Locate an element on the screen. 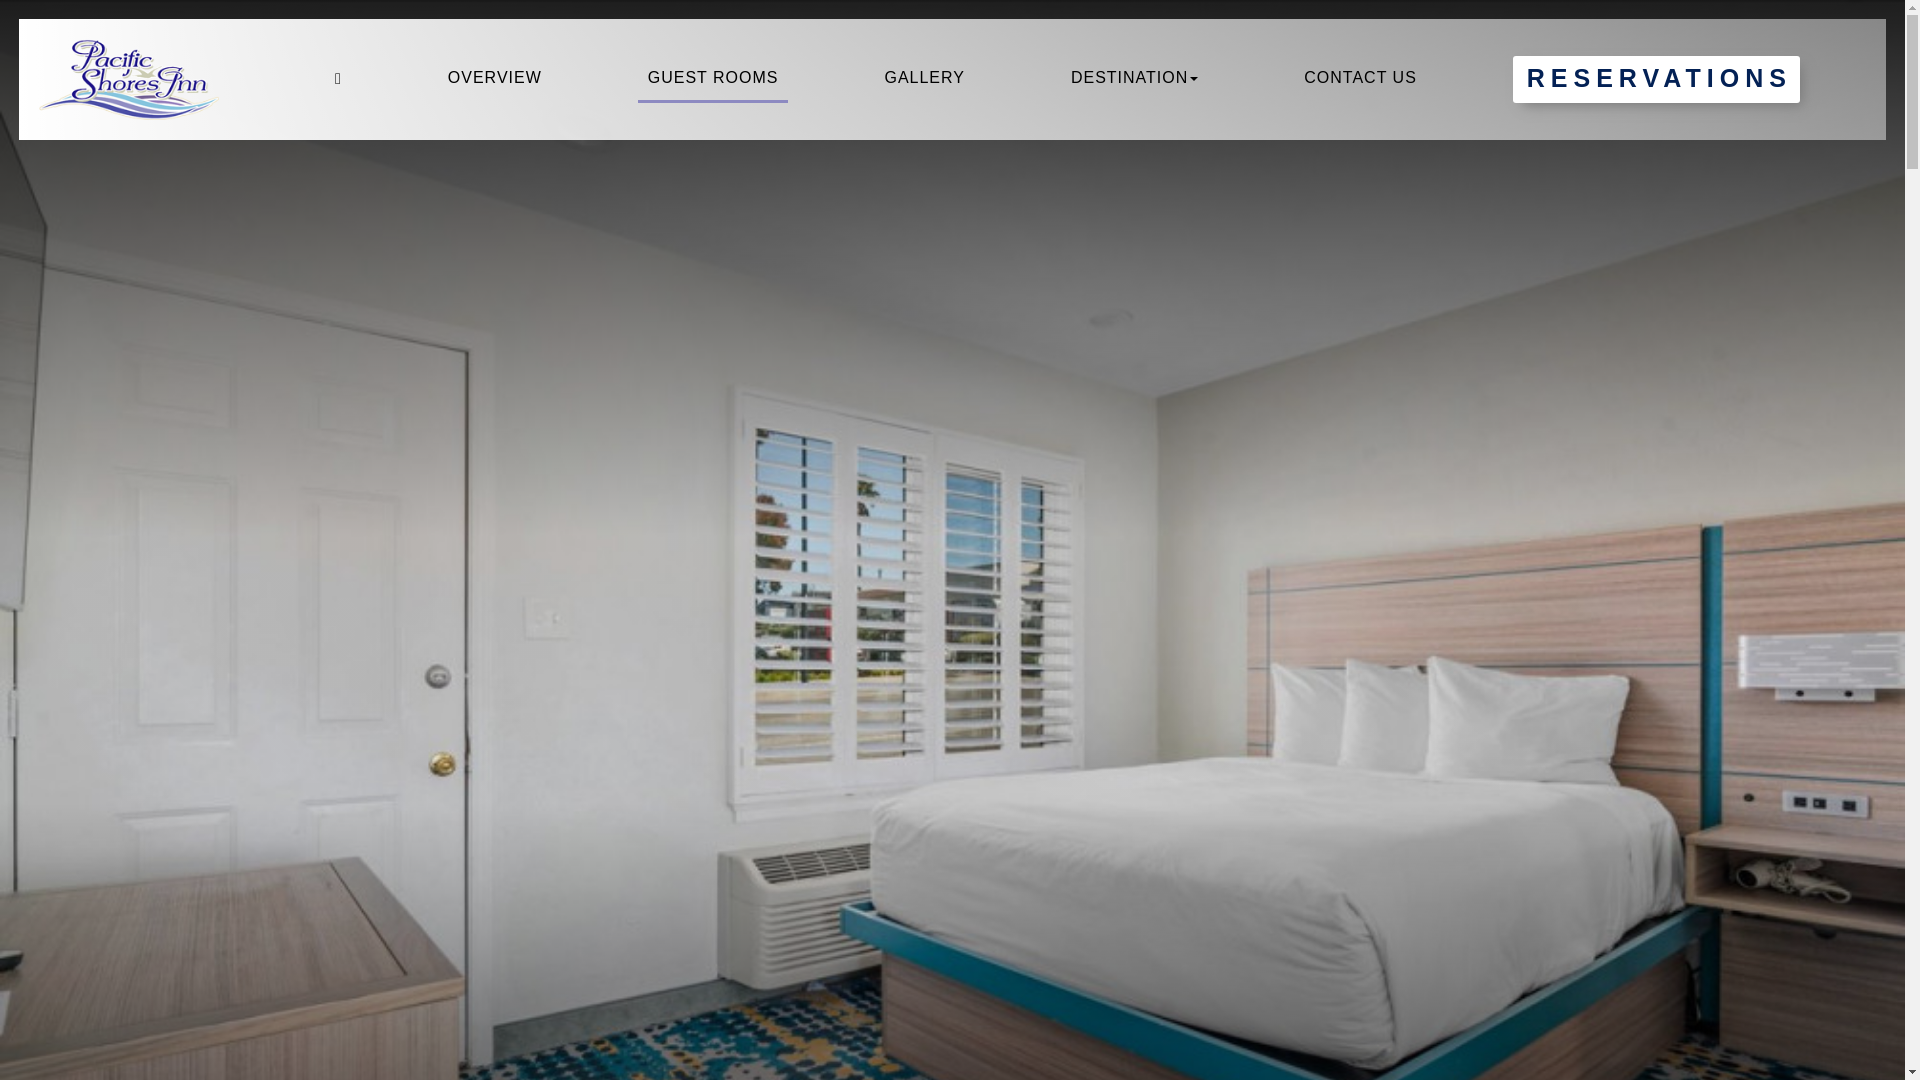  GUEST ROOMS is located at coordinates (713, 79).